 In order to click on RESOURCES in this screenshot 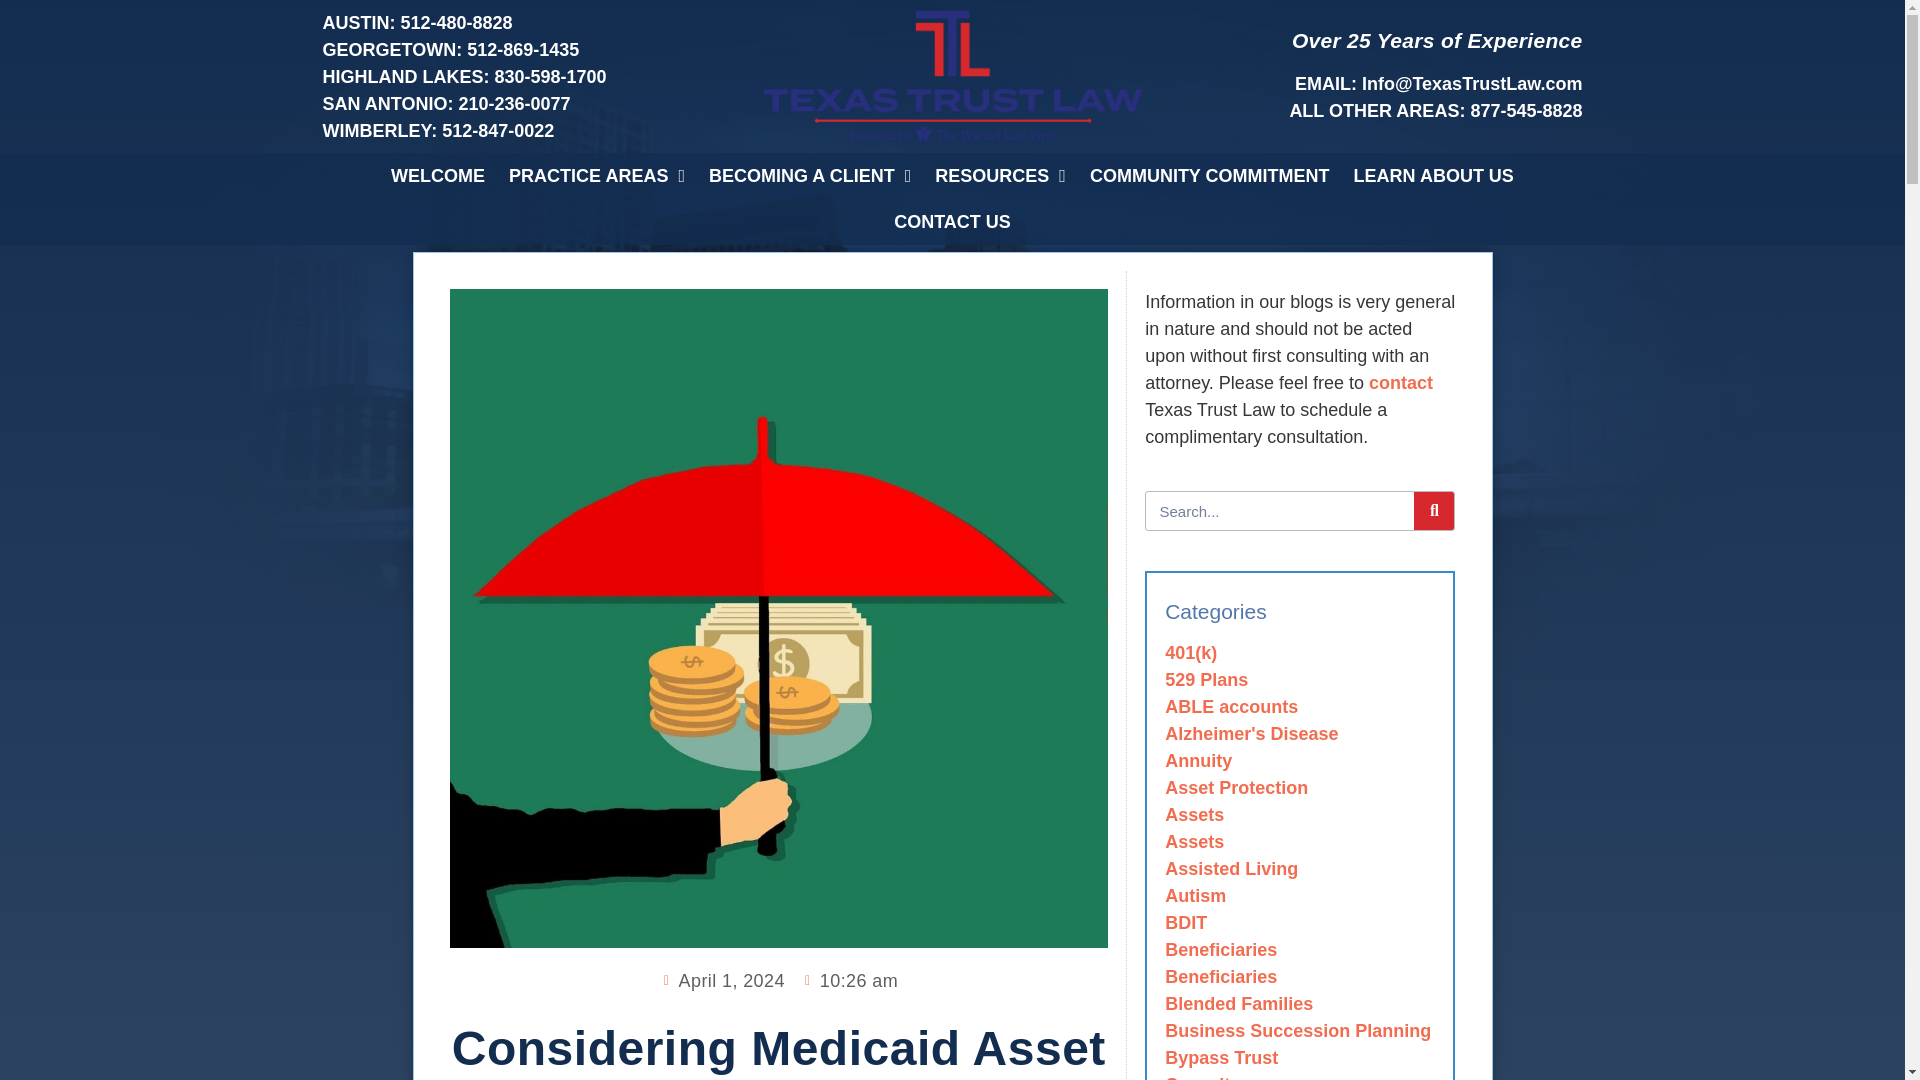, I will do `click(1000, 176)`.